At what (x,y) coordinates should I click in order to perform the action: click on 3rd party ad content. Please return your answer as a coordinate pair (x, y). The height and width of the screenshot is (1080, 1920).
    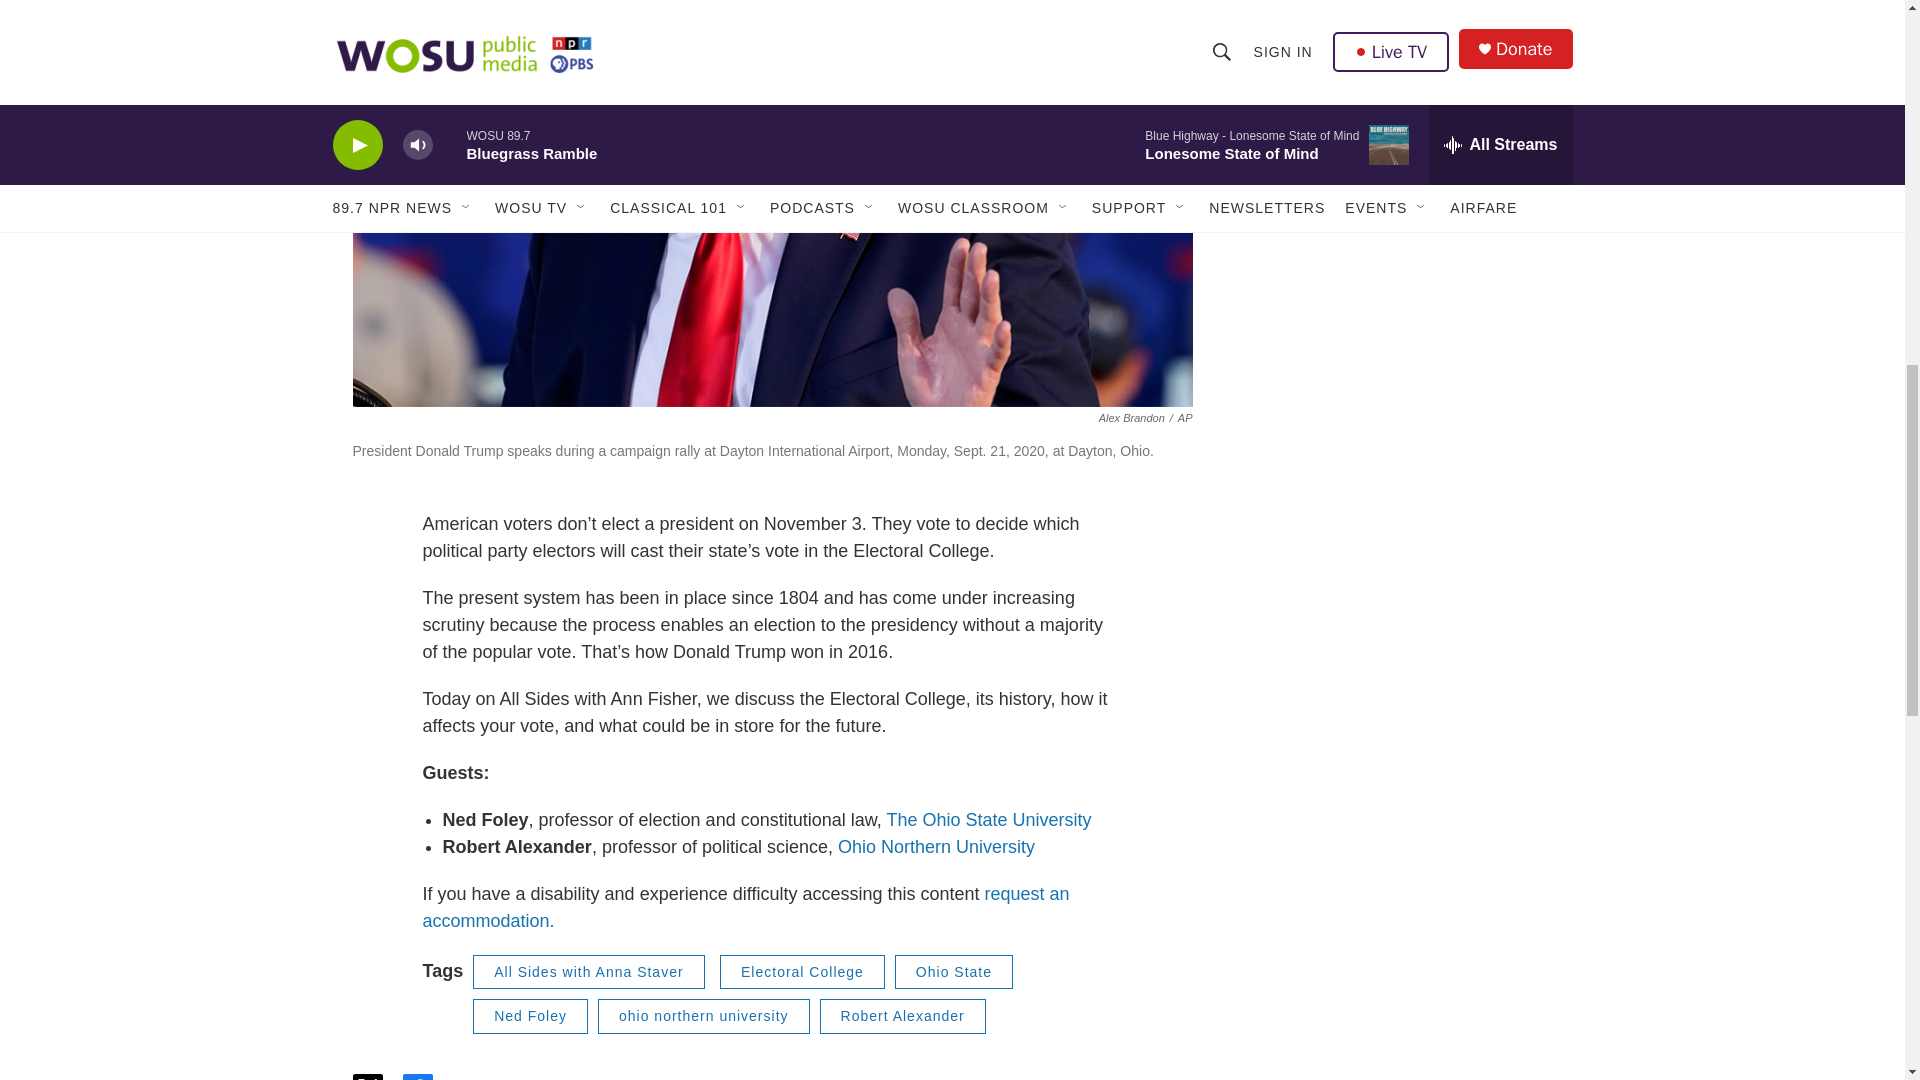
    Looking at the image, I should click on (1401, 76).